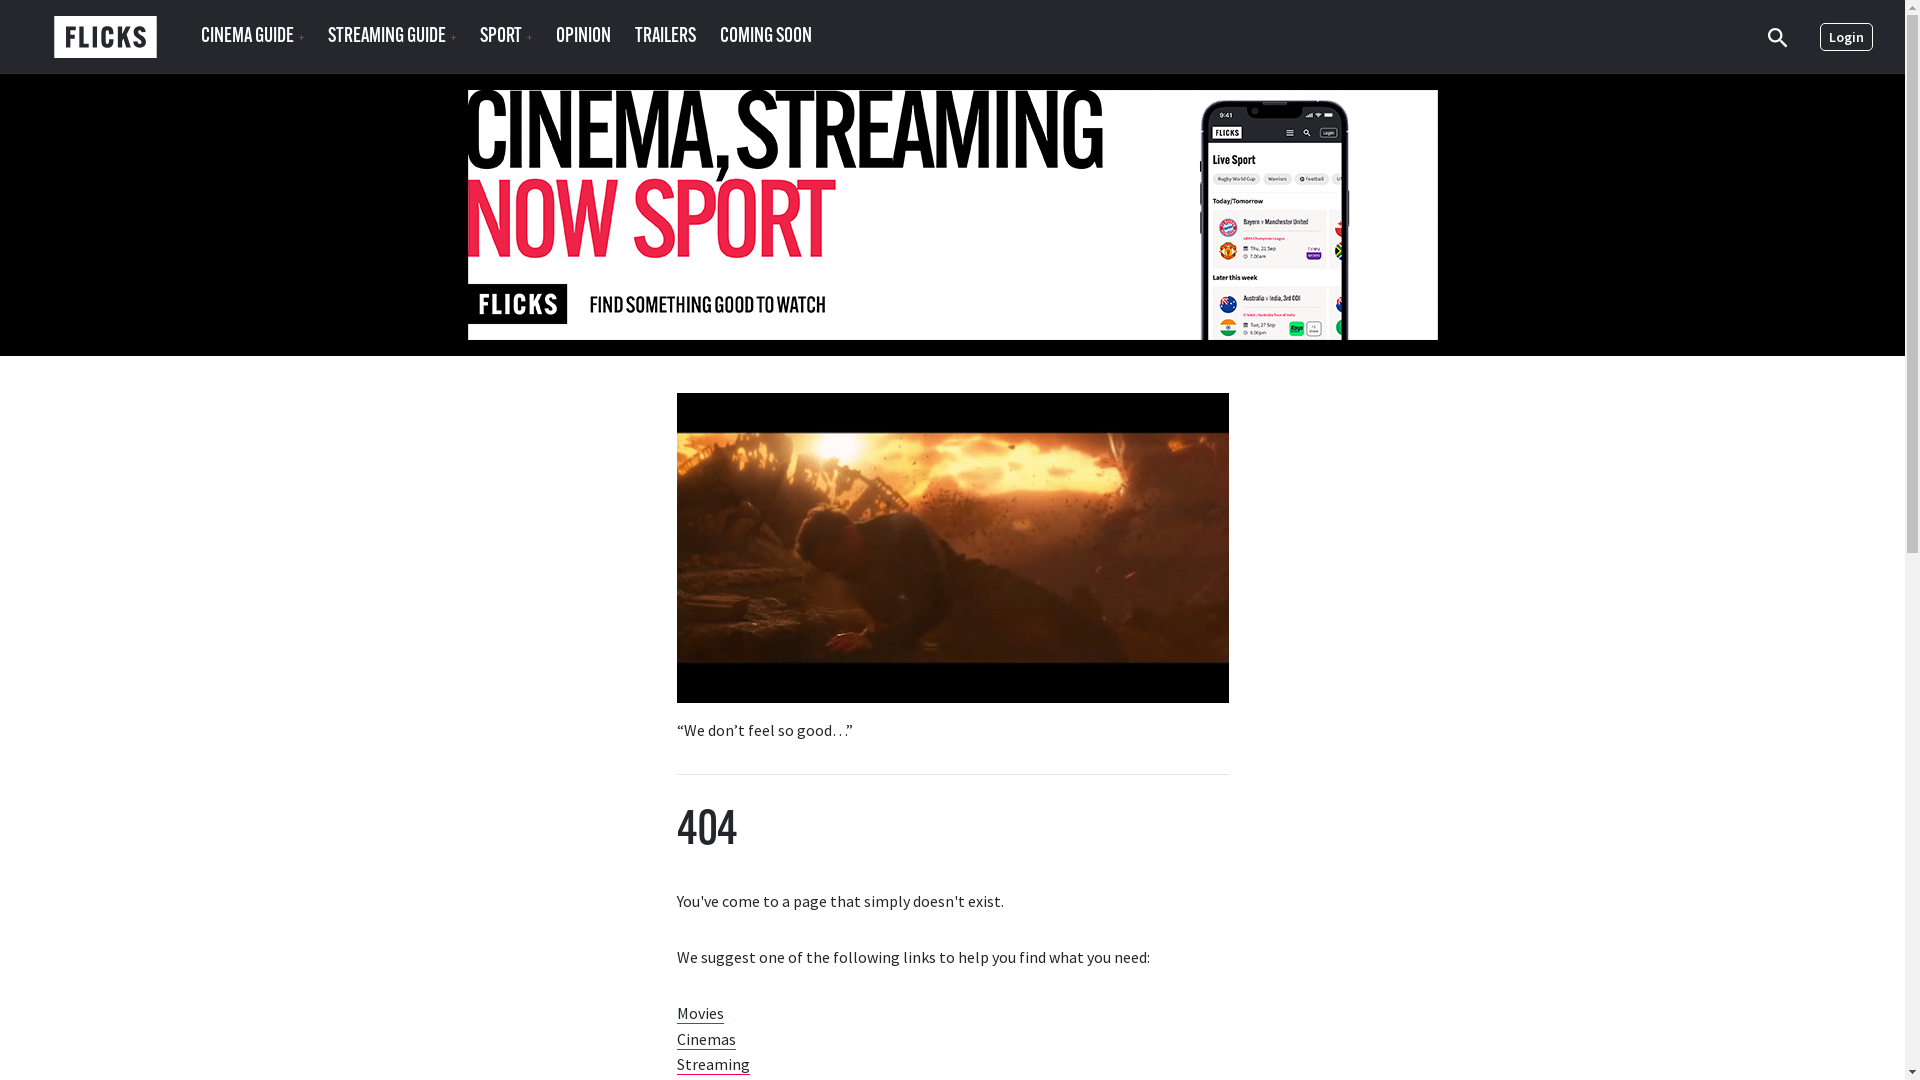 This screenshot has height=1080, width=1920. What do you see at coordinates (1846, 37) in the screenshot?
I see `Login` at bounding box center [1846, 37].